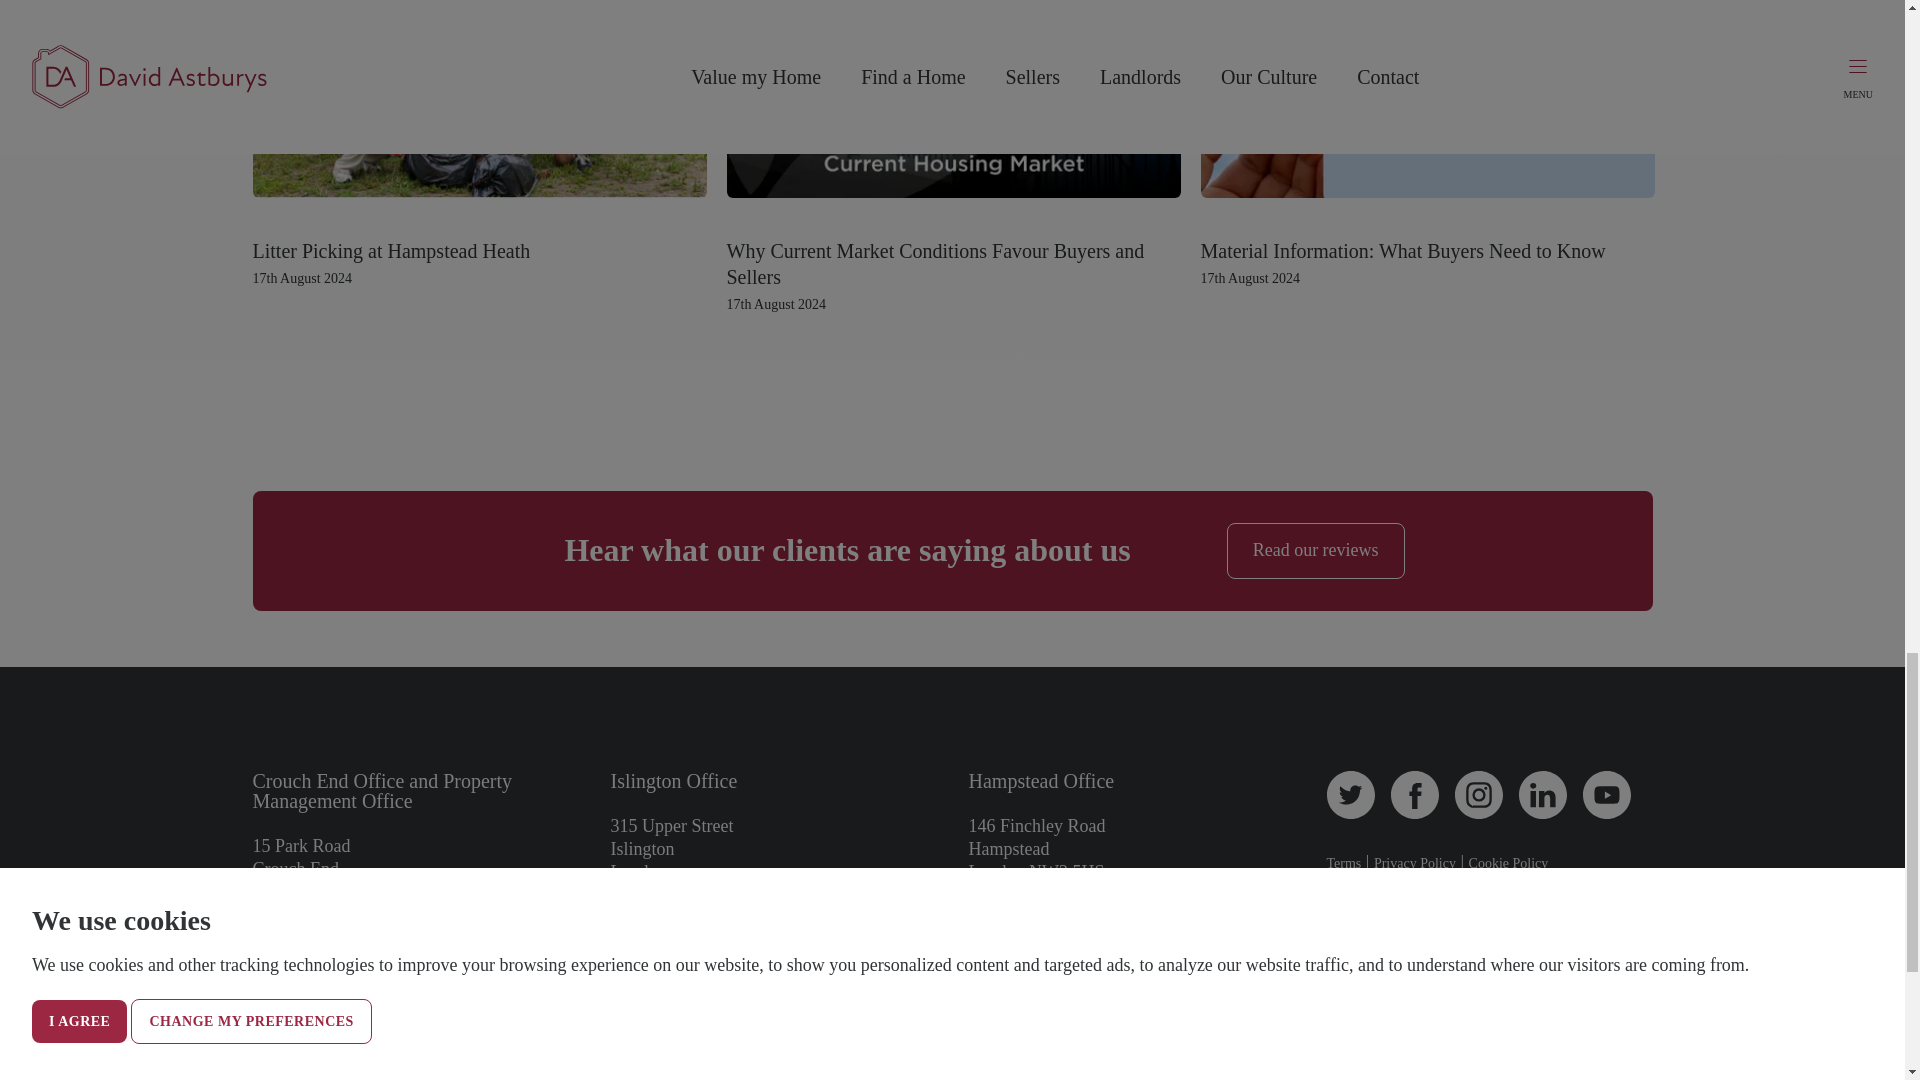 The height and width of the screenshot is (1080, 1920). What do you see at coordinates (934, 264) in the screenshot?
I see `Why Current Market Conditions Favour Buyers and Sellers` at bounding box center [934, 264].